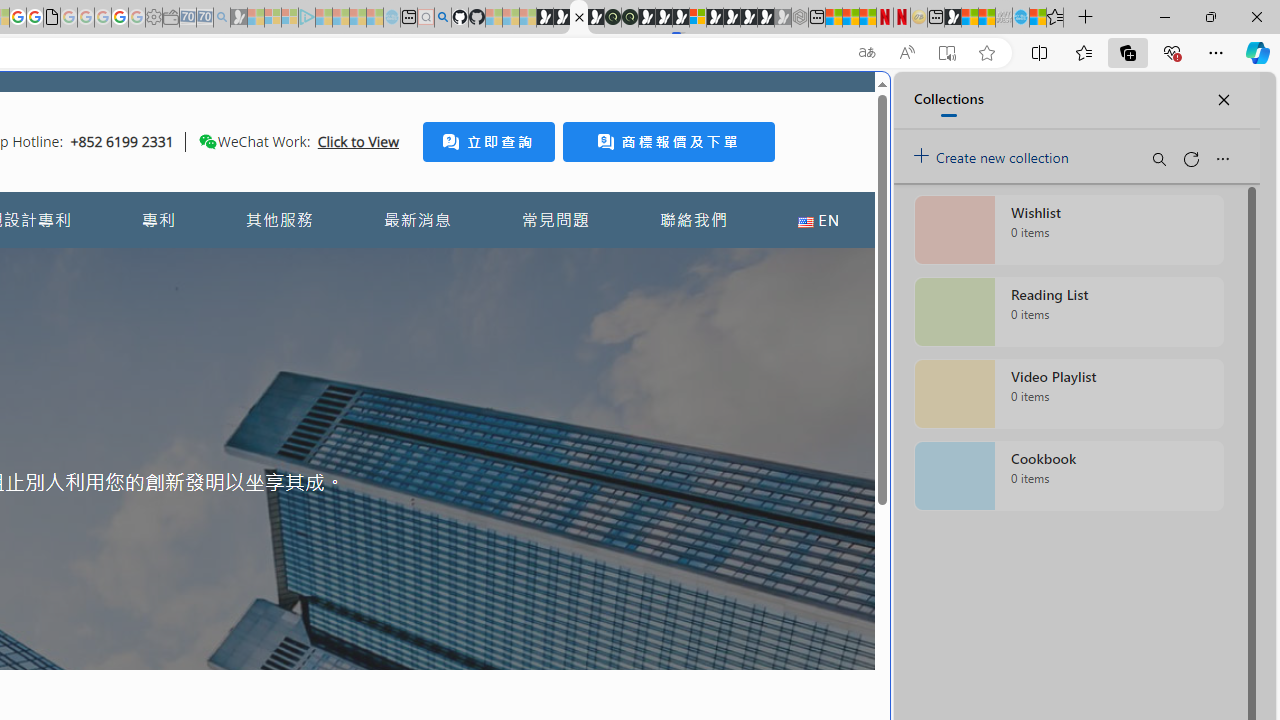 The width and height of the screenshot is (1280, 720). What do you see at coordinates (222, 18) in the screenshot?
I see `Bing Real Estate - Home sales and rental listings - Sleeping` at bounding box center [222, 18].